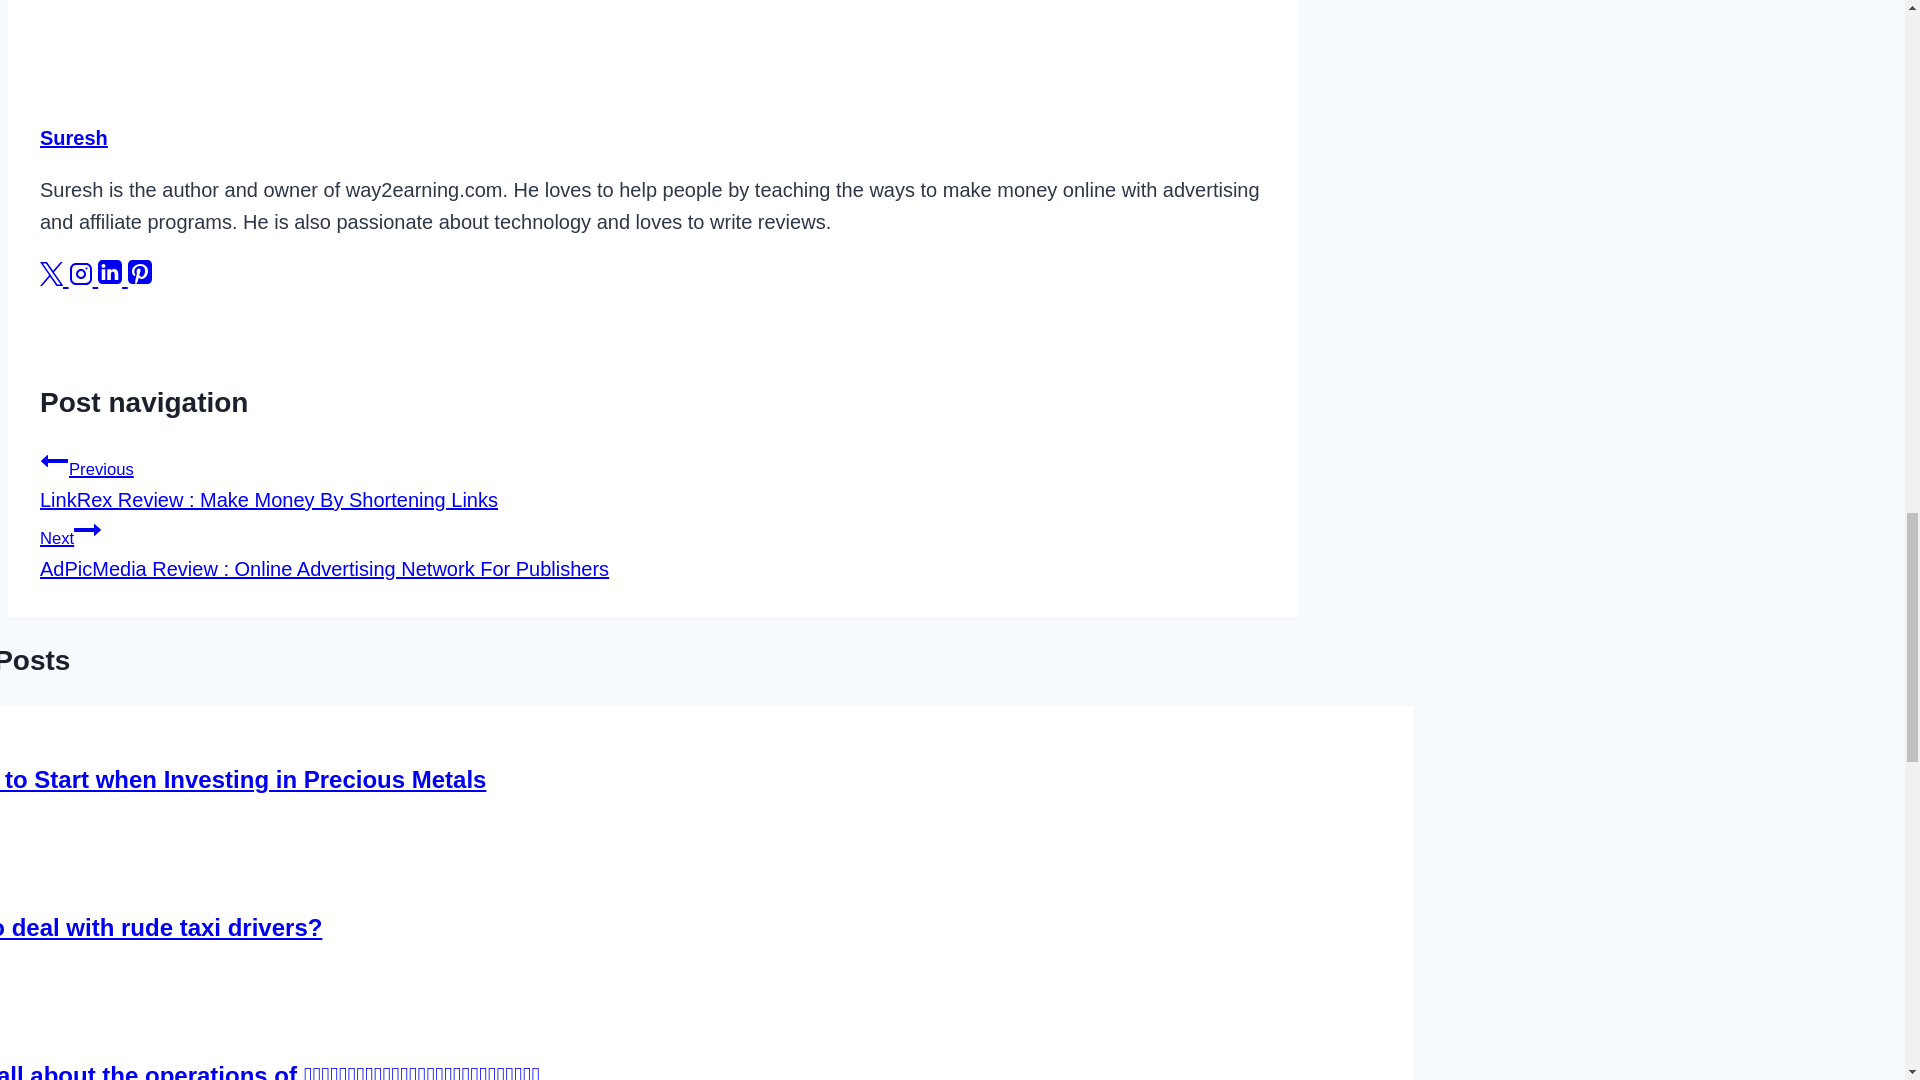  What do you see at coordinates (112, 278) in the screenshot?
I see `Linkedin` at bounding box center [112, 278].